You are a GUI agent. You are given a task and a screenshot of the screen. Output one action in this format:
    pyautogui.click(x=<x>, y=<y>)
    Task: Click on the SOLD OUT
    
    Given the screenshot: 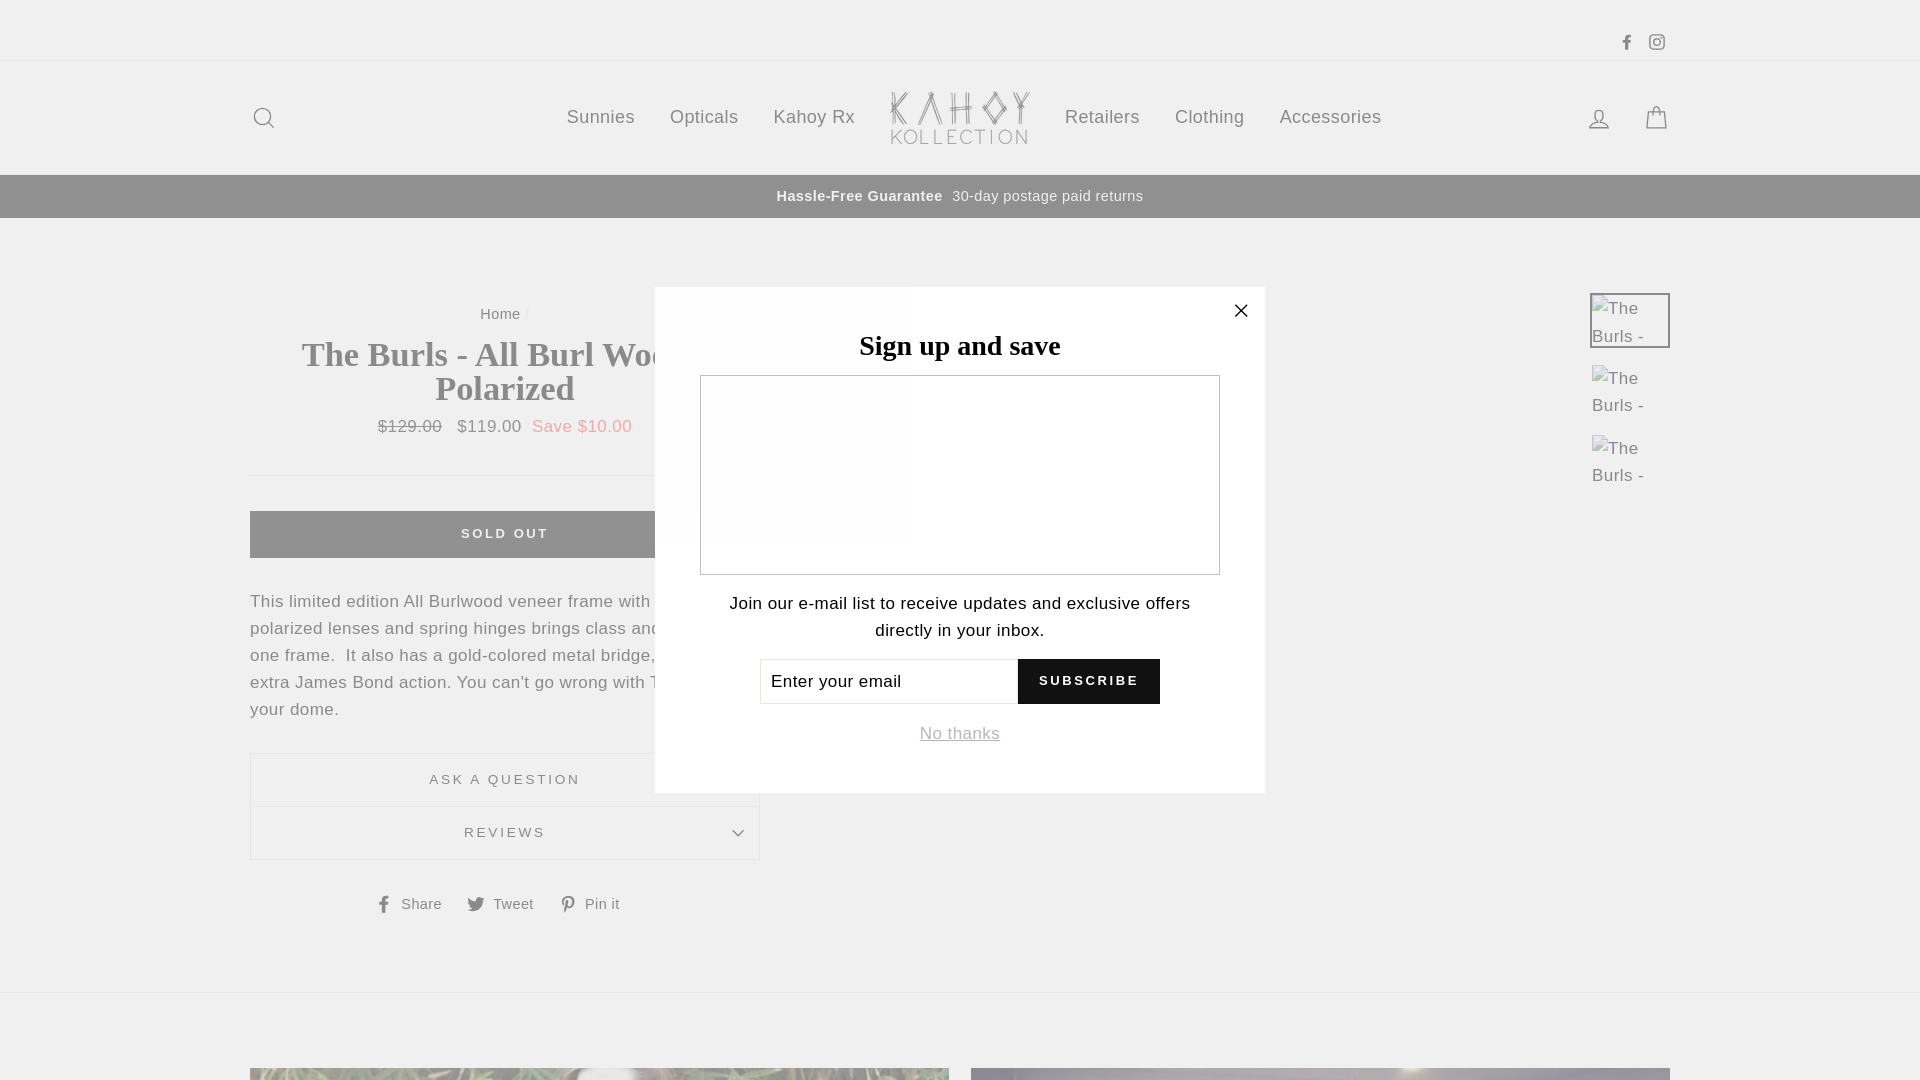 What is the action you would take?
    pyautogui.click(x=504, y=534)
    